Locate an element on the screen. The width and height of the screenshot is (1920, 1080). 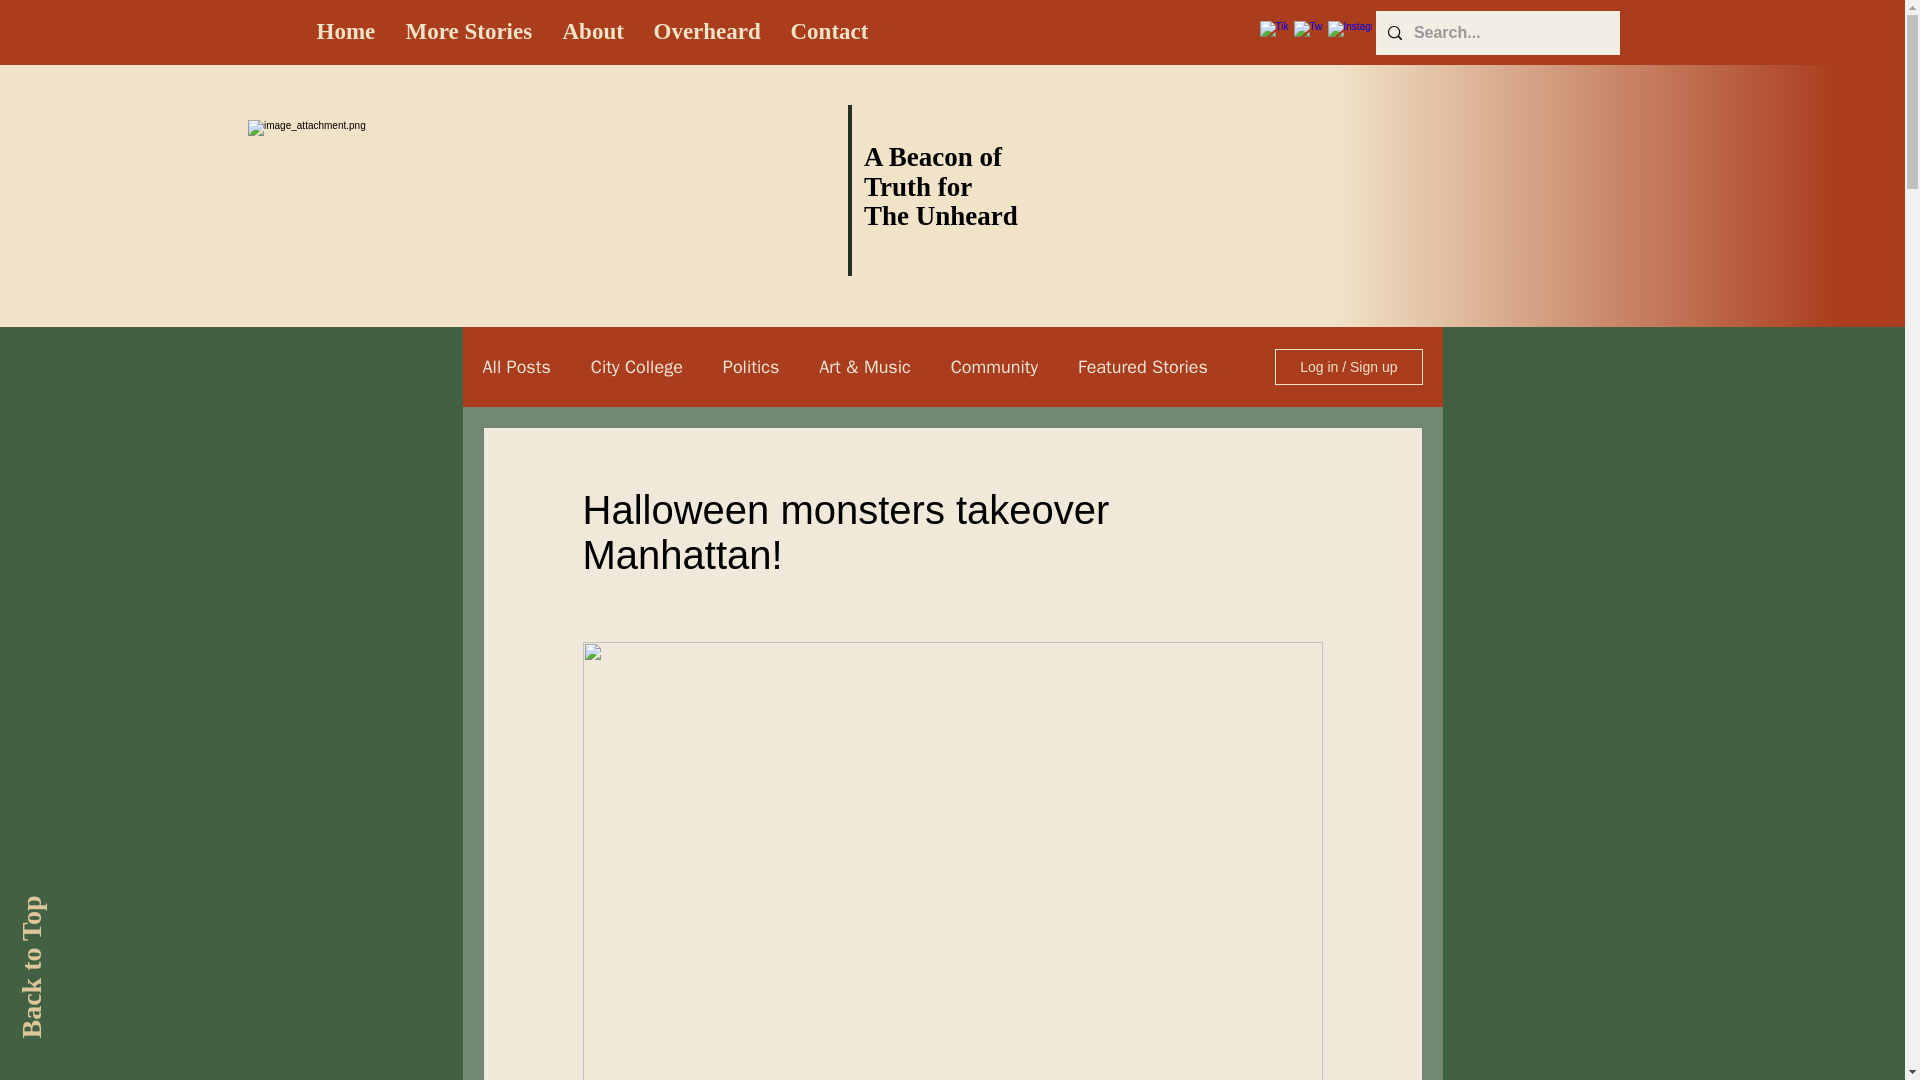
All Posts is located at coordinates (515, 367).